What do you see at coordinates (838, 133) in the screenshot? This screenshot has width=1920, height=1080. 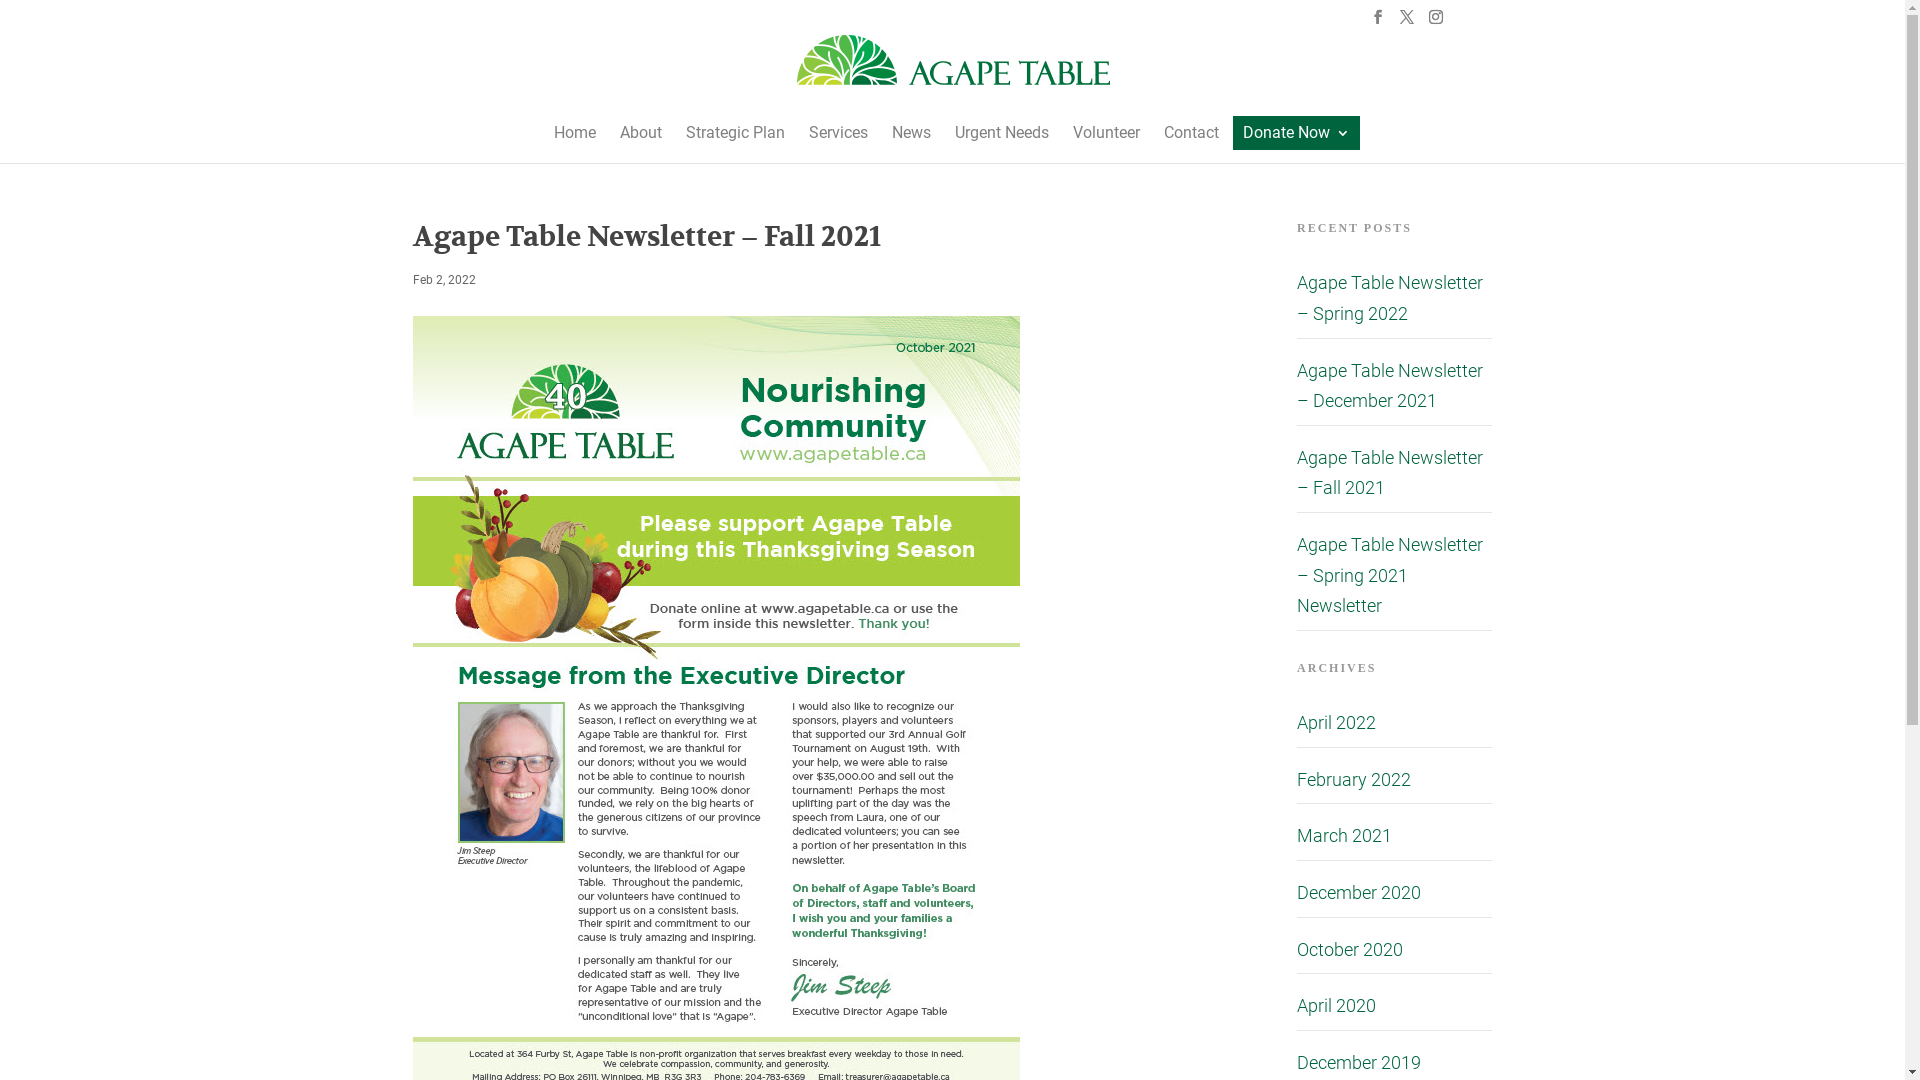 I see `Services` at bounding box center [838, 133].